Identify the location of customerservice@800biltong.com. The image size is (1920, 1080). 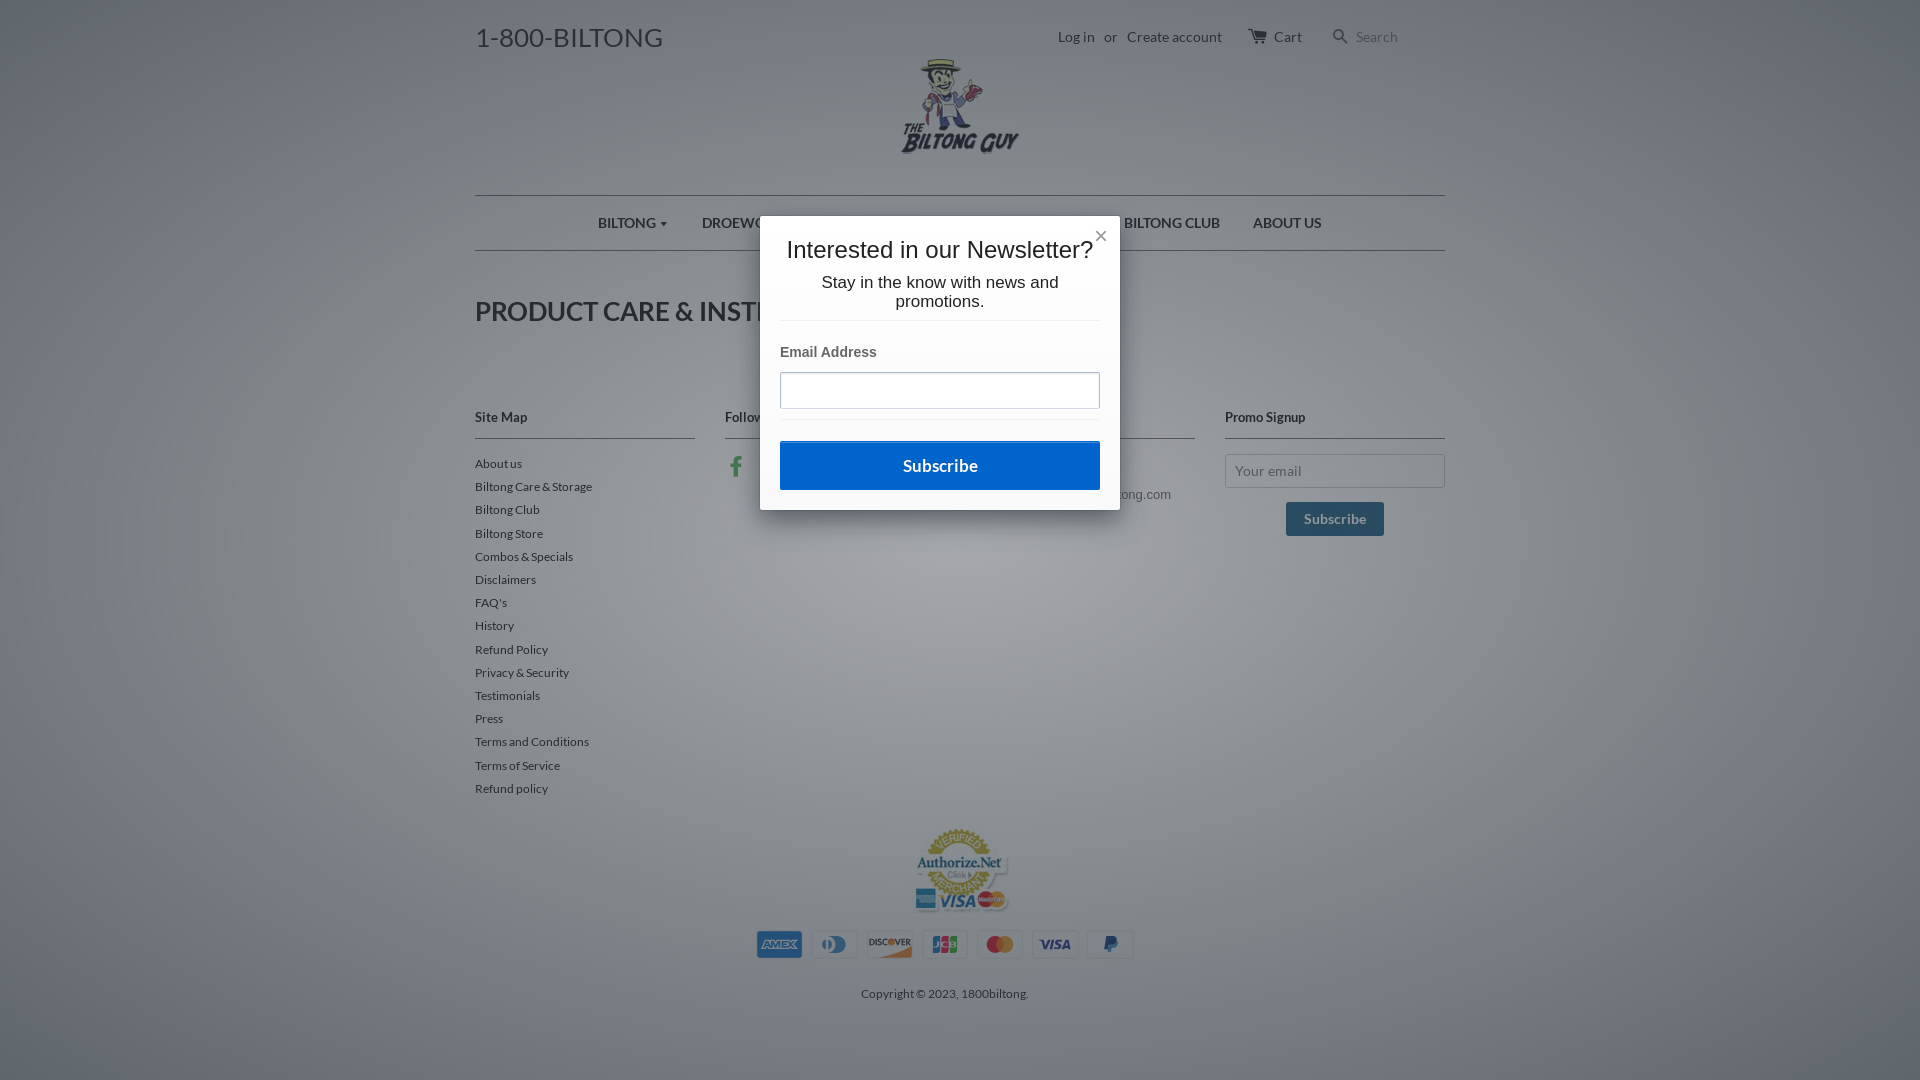
(1073, 494).